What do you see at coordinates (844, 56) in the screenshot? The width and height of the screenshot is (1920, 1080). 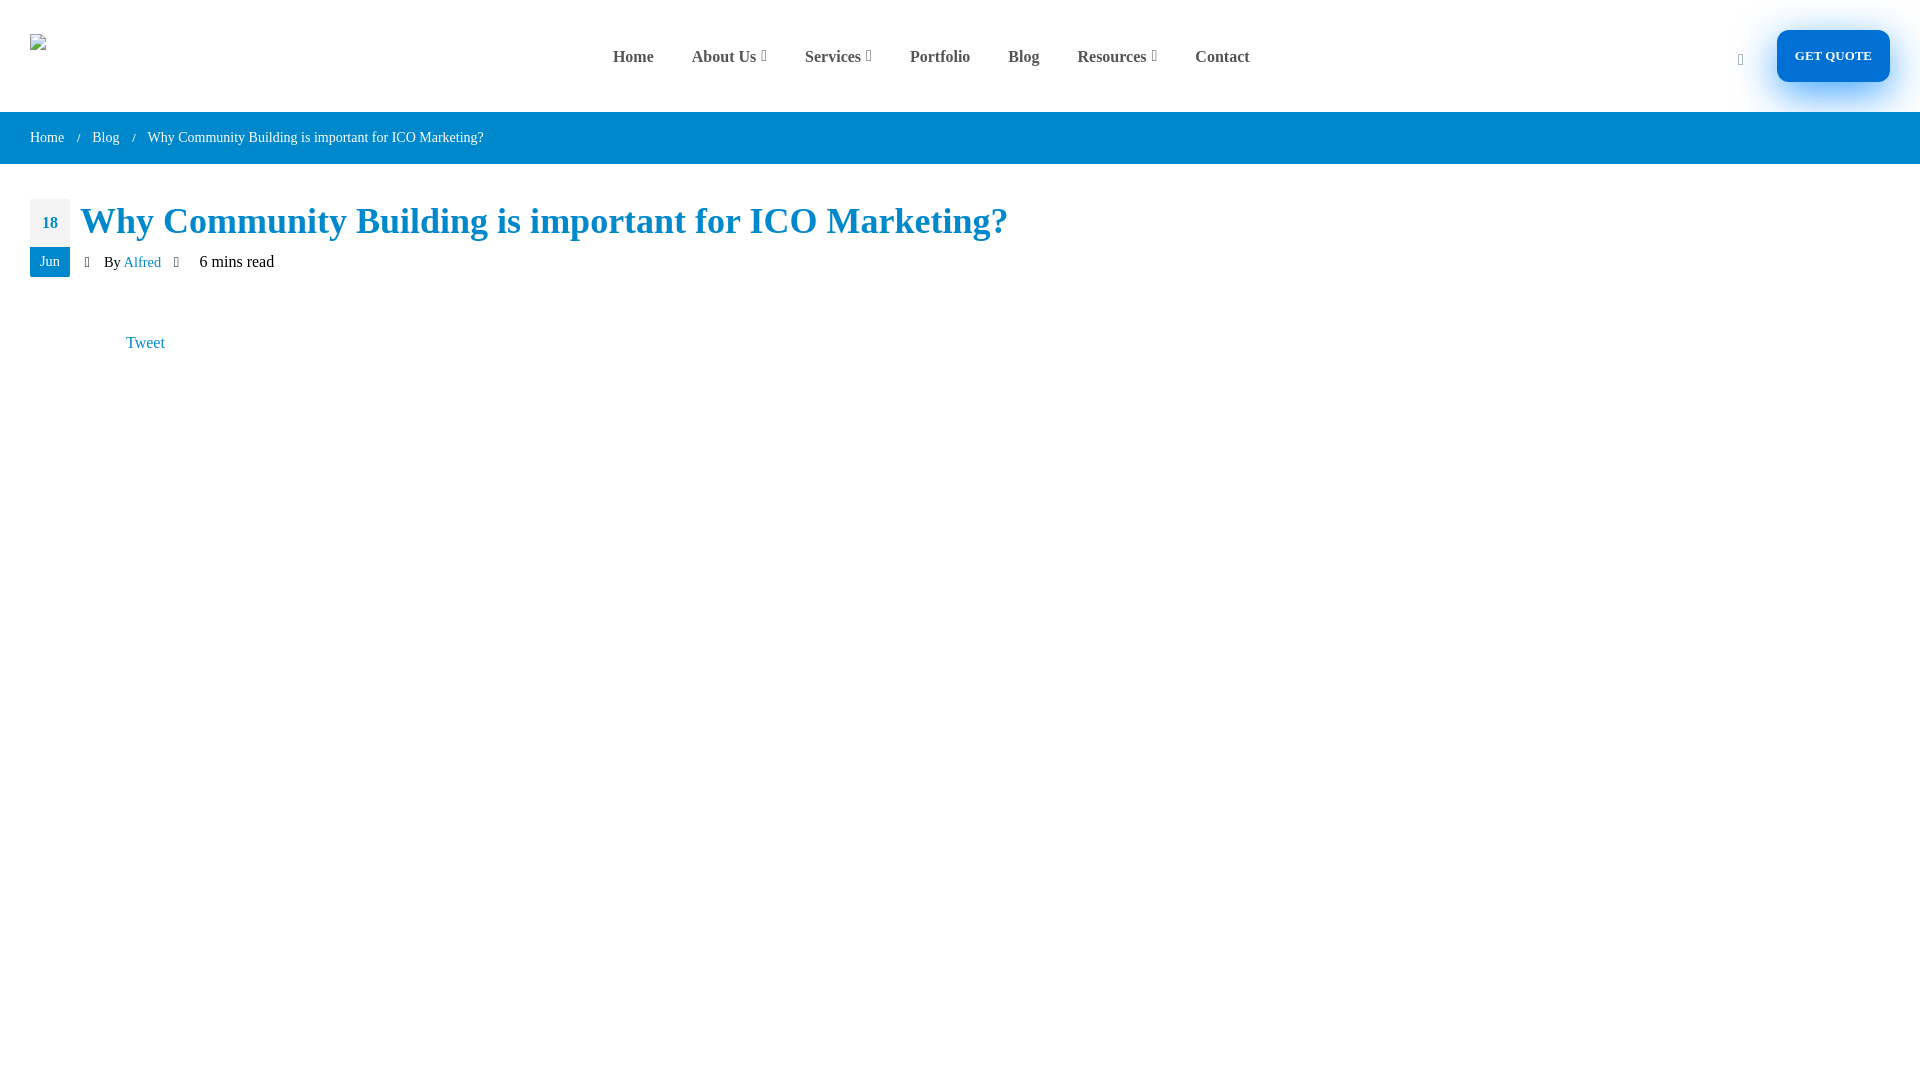 I see `Services` at bounding box center [844, 56].